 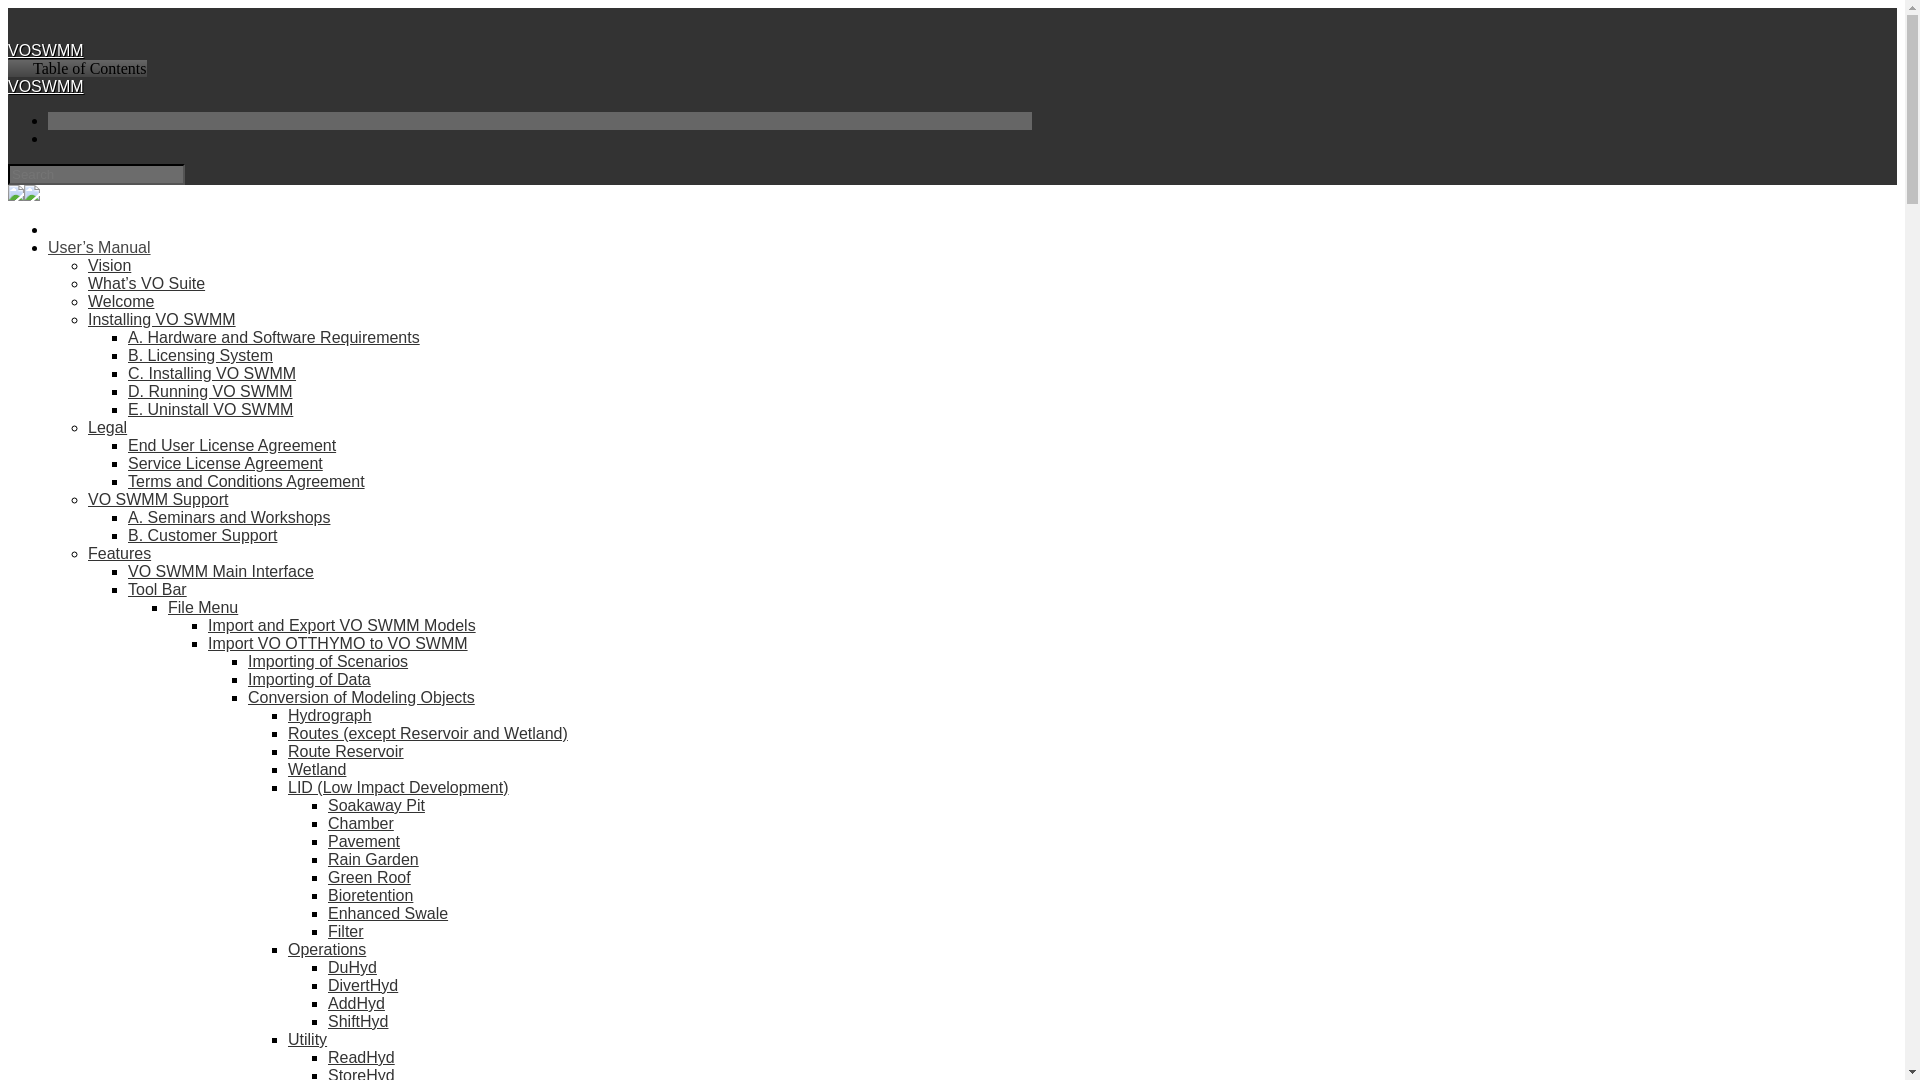 What do you see at coordinates (120, 553) in the screenshot?
I see `Features` at bounding box center [120, 553].